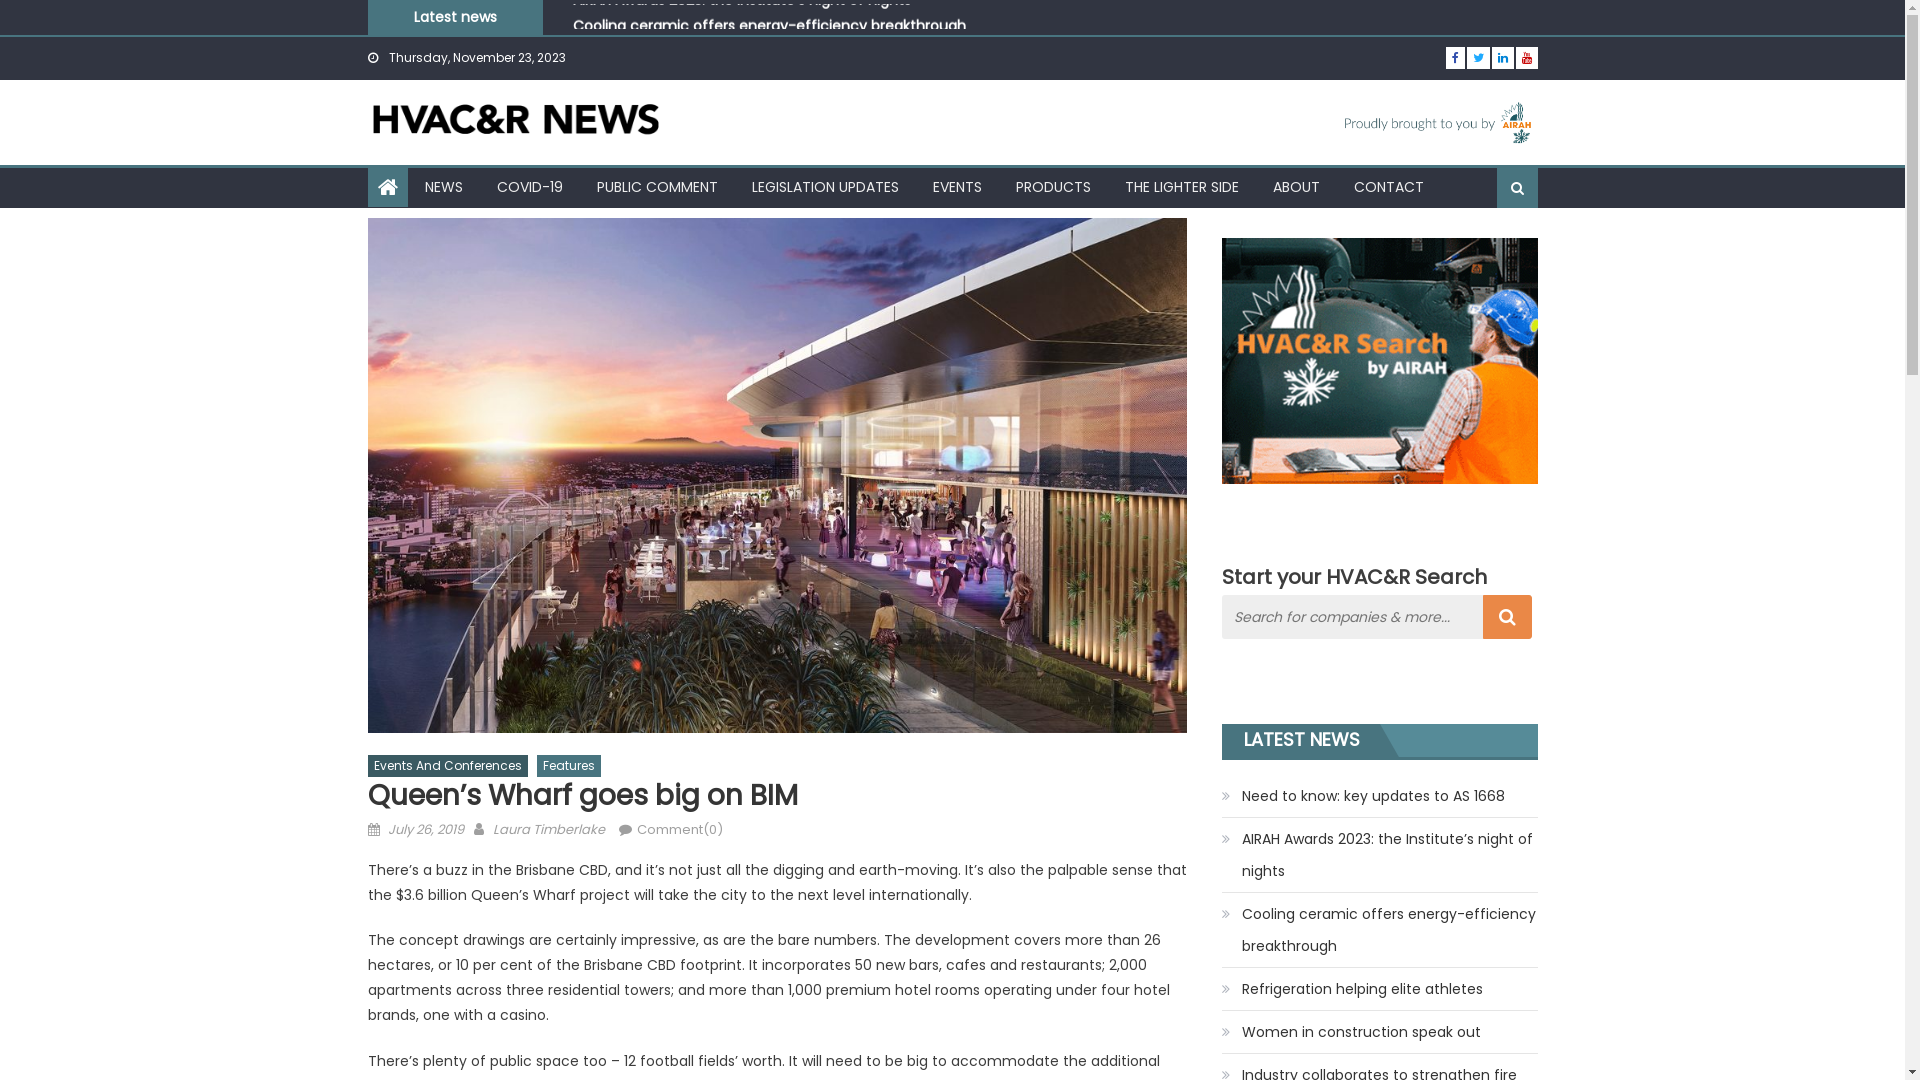 The width and height of the screenshot is (1920, 1080). Describe the element at coordinates (1364, 796) in the screenshot. I see `Need to know: key updates to AS 1668` at that location.